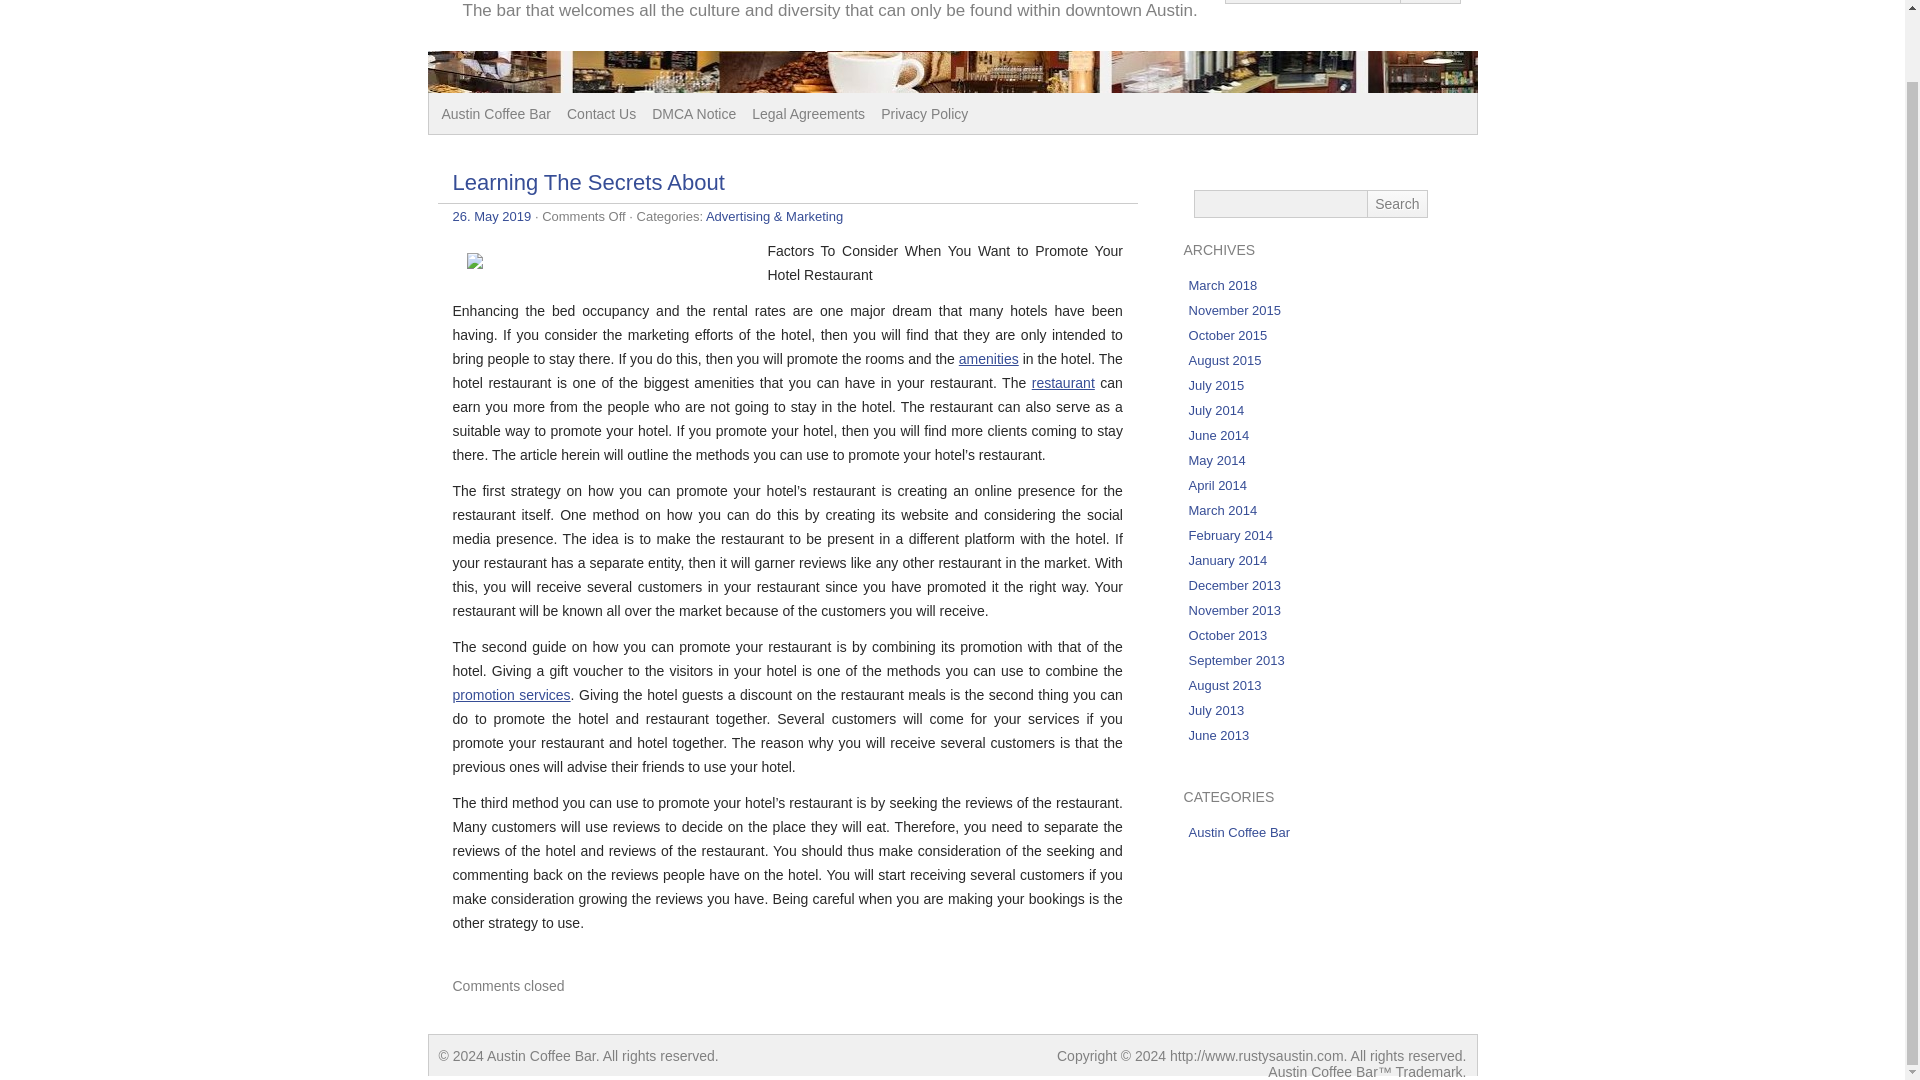 This screenshot has height=1080, width=1920. What do you see at coordinates (808, 114) in the screenshot?
I see `Legal Agreements` at bounding box center [808, 114].